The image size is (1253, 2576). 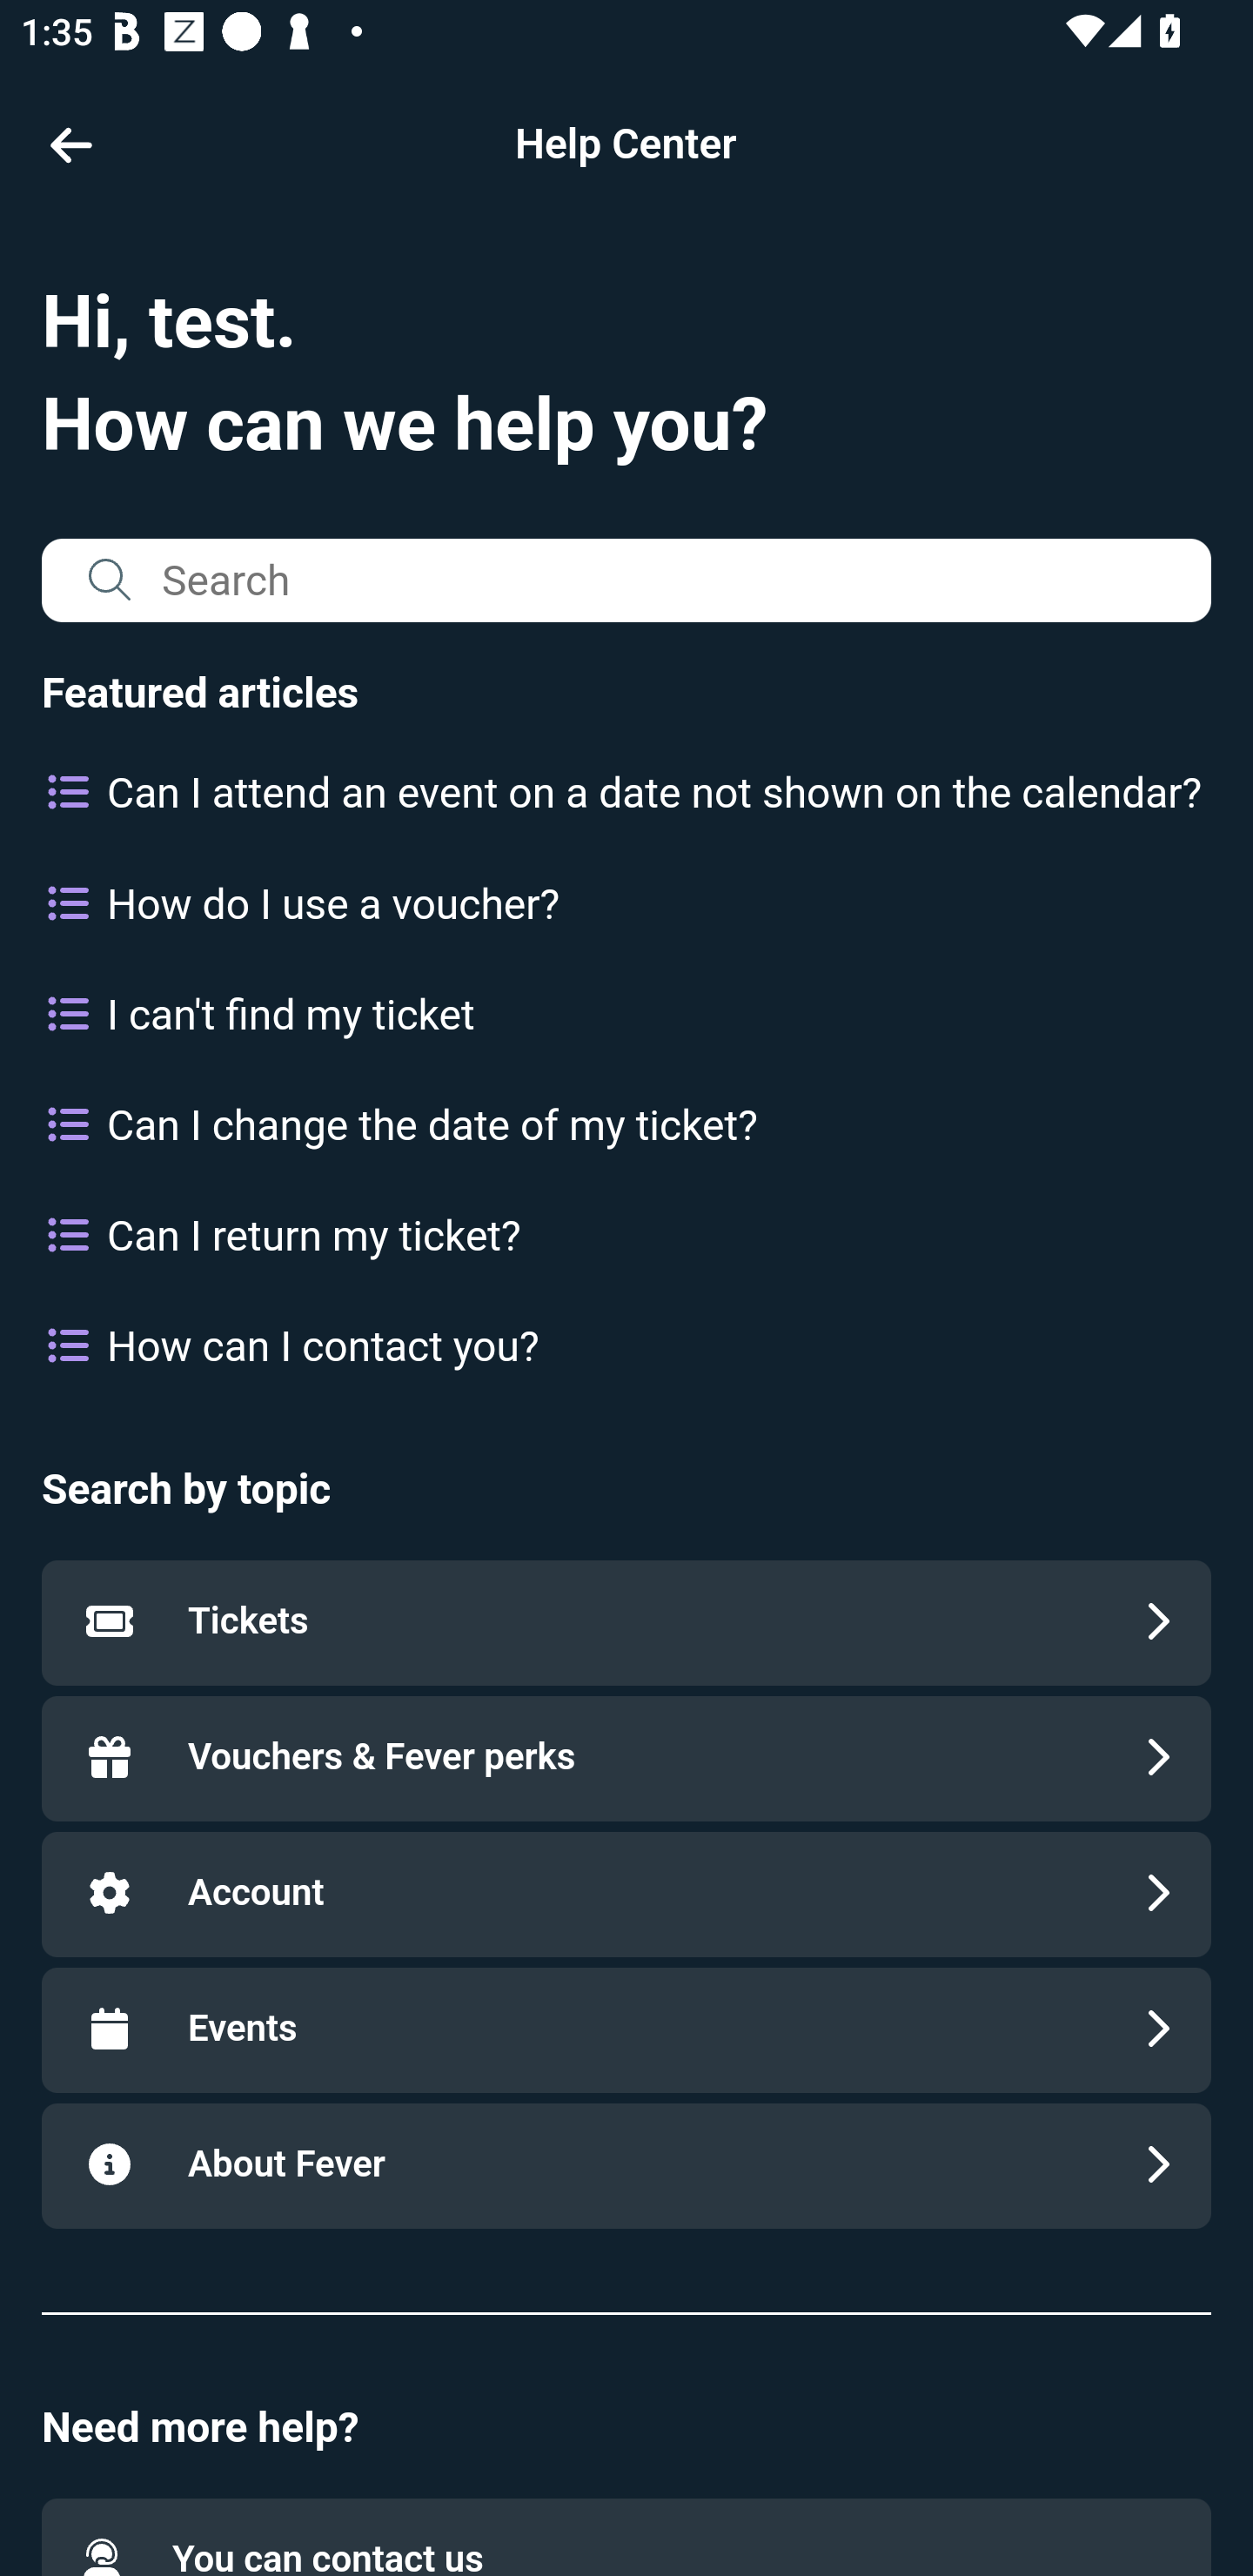 I want to click on Events, so click(x=626, y=2029).